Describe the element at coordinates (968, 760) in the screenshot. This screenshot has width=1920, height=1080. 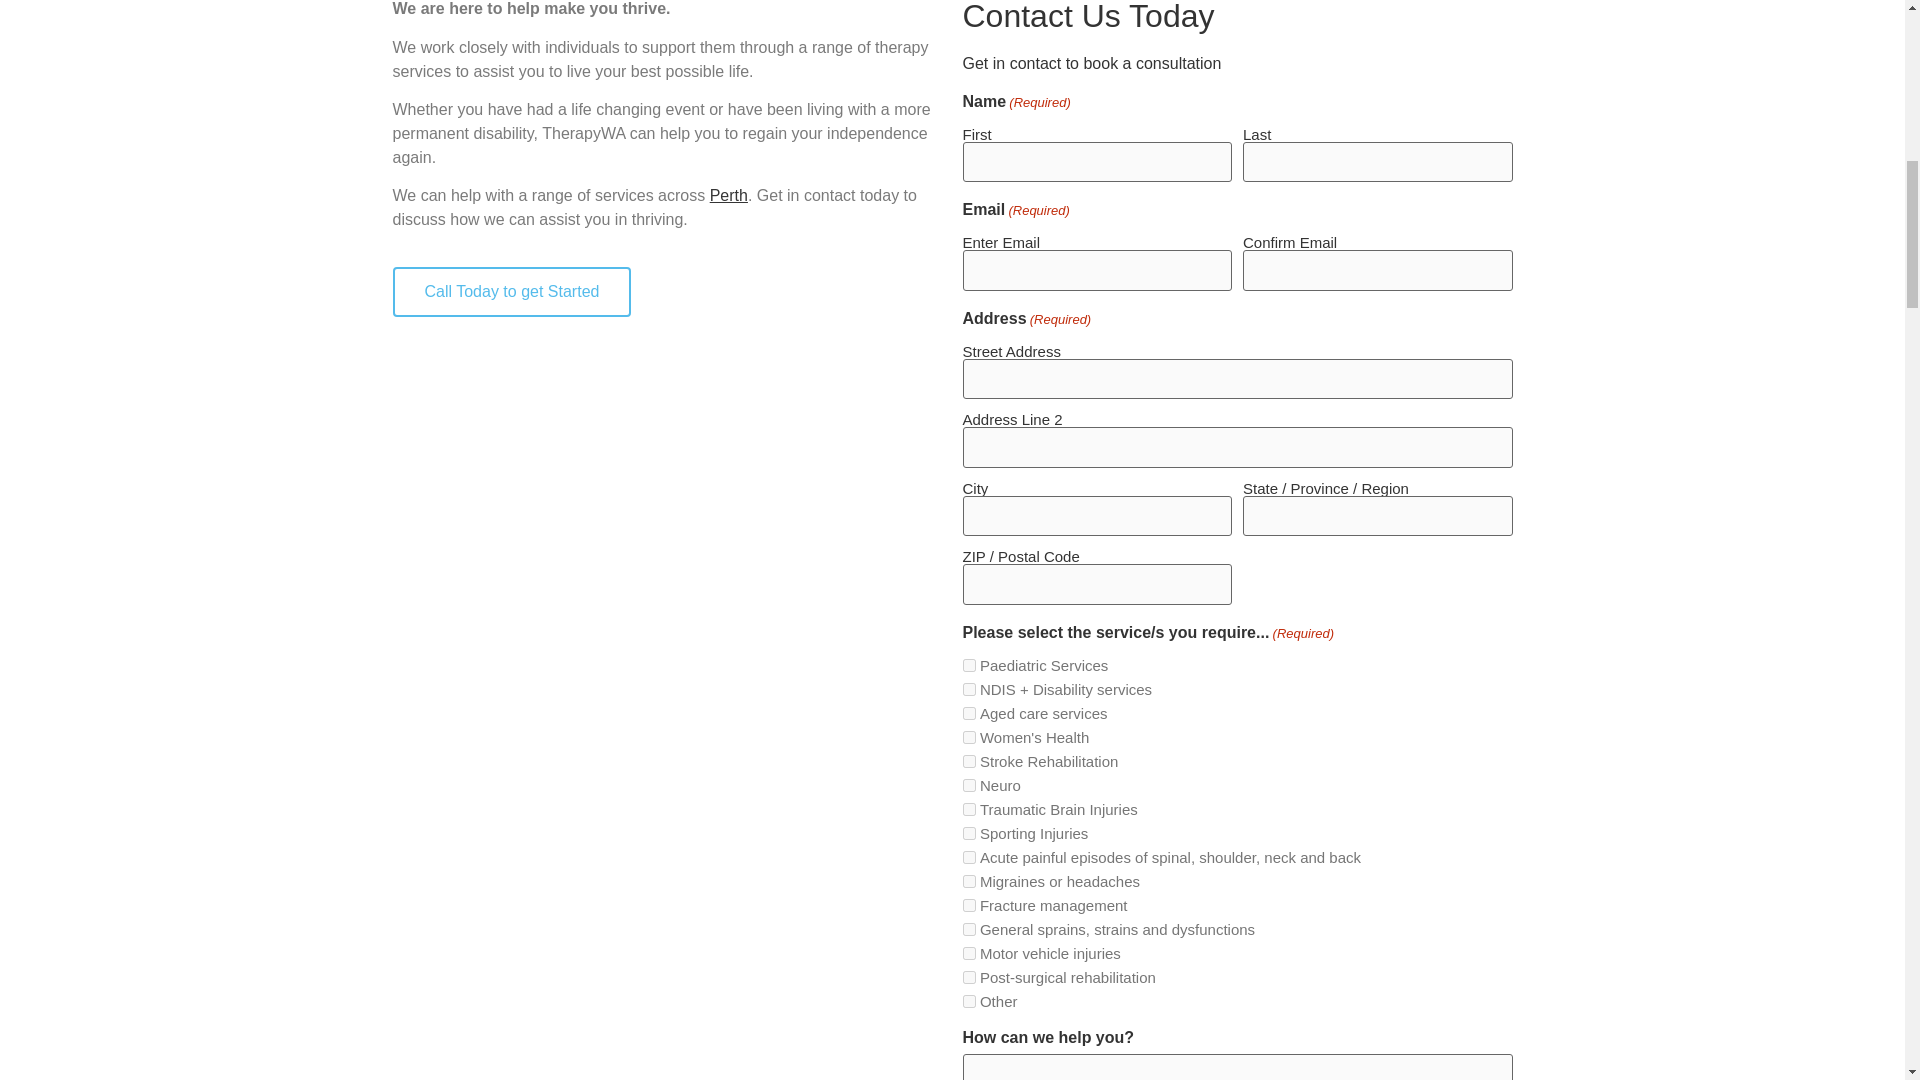
I see `Stroke Rehabilitation` at that location.